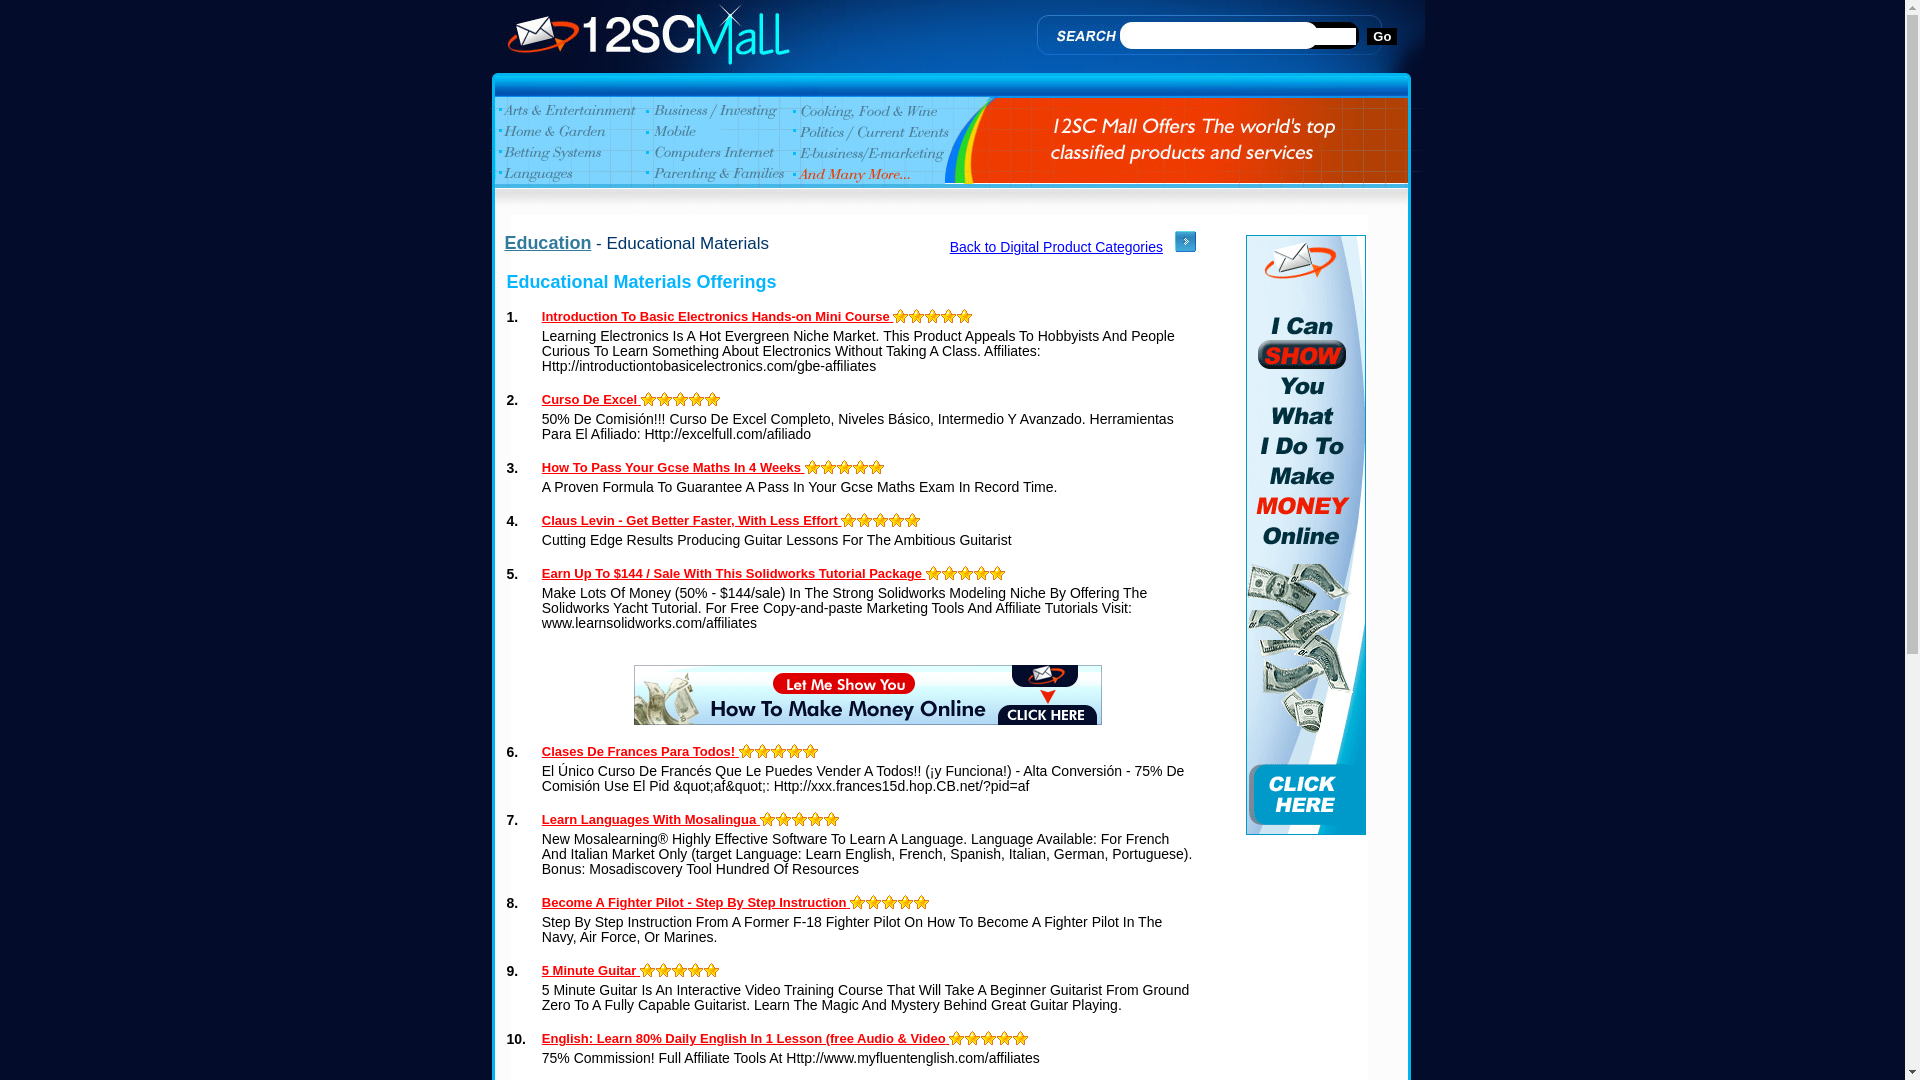 The width and height of the screenshot is (1920, 1080). What do you see at coordinates (982, 574) in the screenshot?
I see `recommended` at bounding box center [982, 574].